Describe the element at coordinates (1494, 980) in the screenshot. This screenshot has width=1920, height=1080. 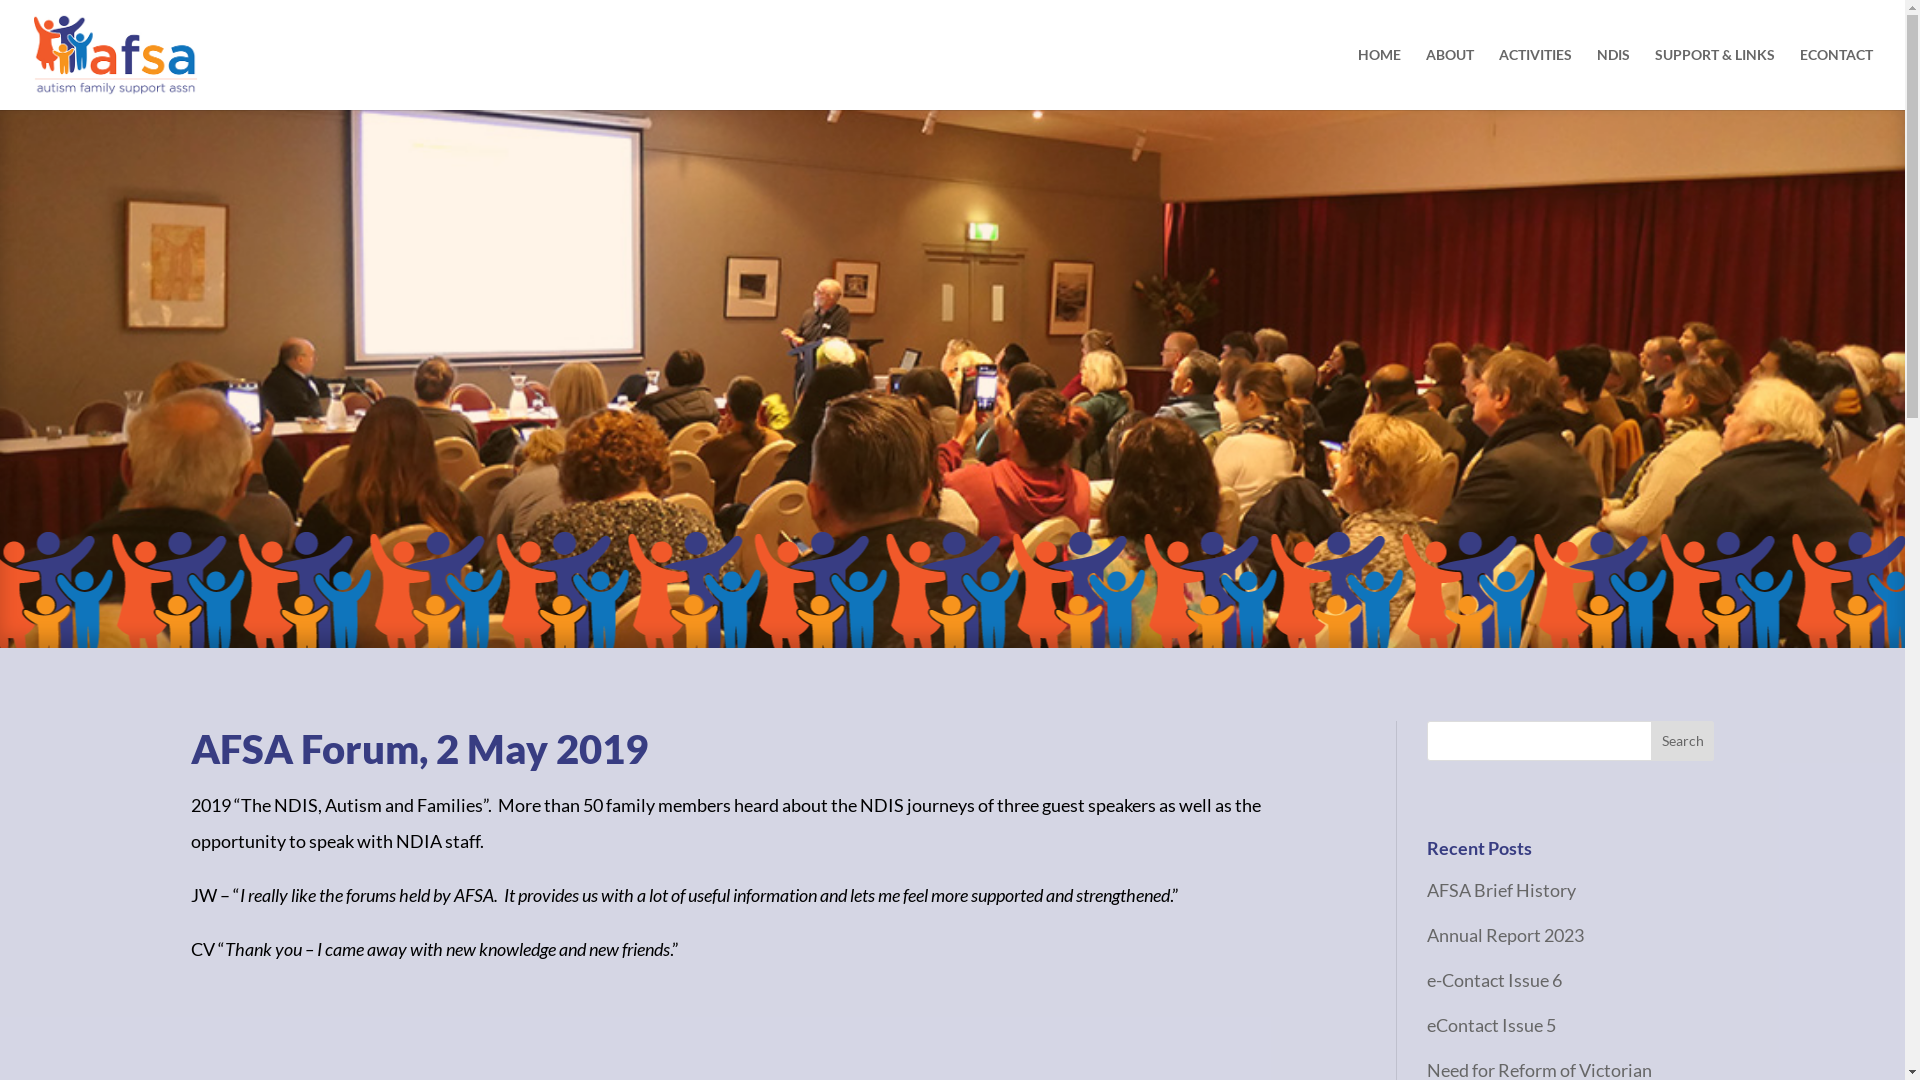
I see `e-Contact Issue 6` at that location.